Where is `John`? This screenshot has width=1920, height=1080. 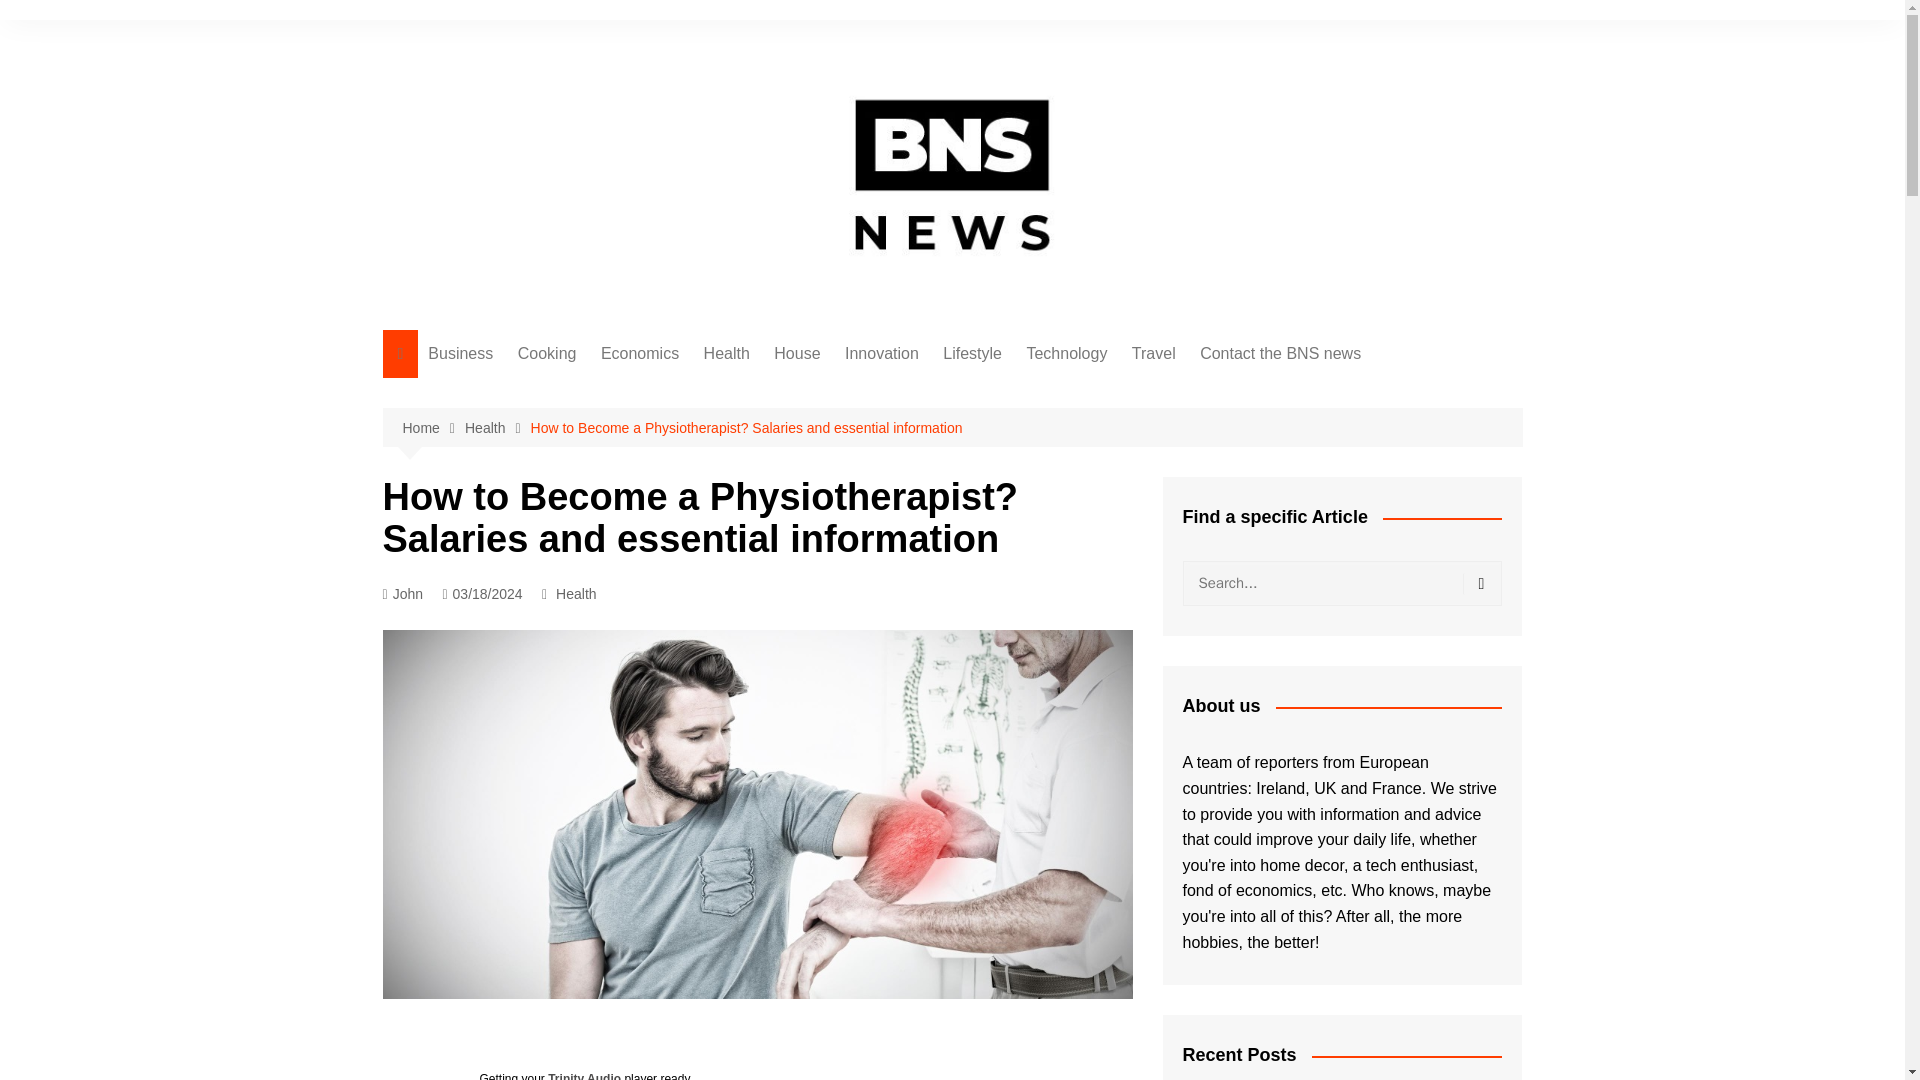 John is located at coordinates (402, 594).